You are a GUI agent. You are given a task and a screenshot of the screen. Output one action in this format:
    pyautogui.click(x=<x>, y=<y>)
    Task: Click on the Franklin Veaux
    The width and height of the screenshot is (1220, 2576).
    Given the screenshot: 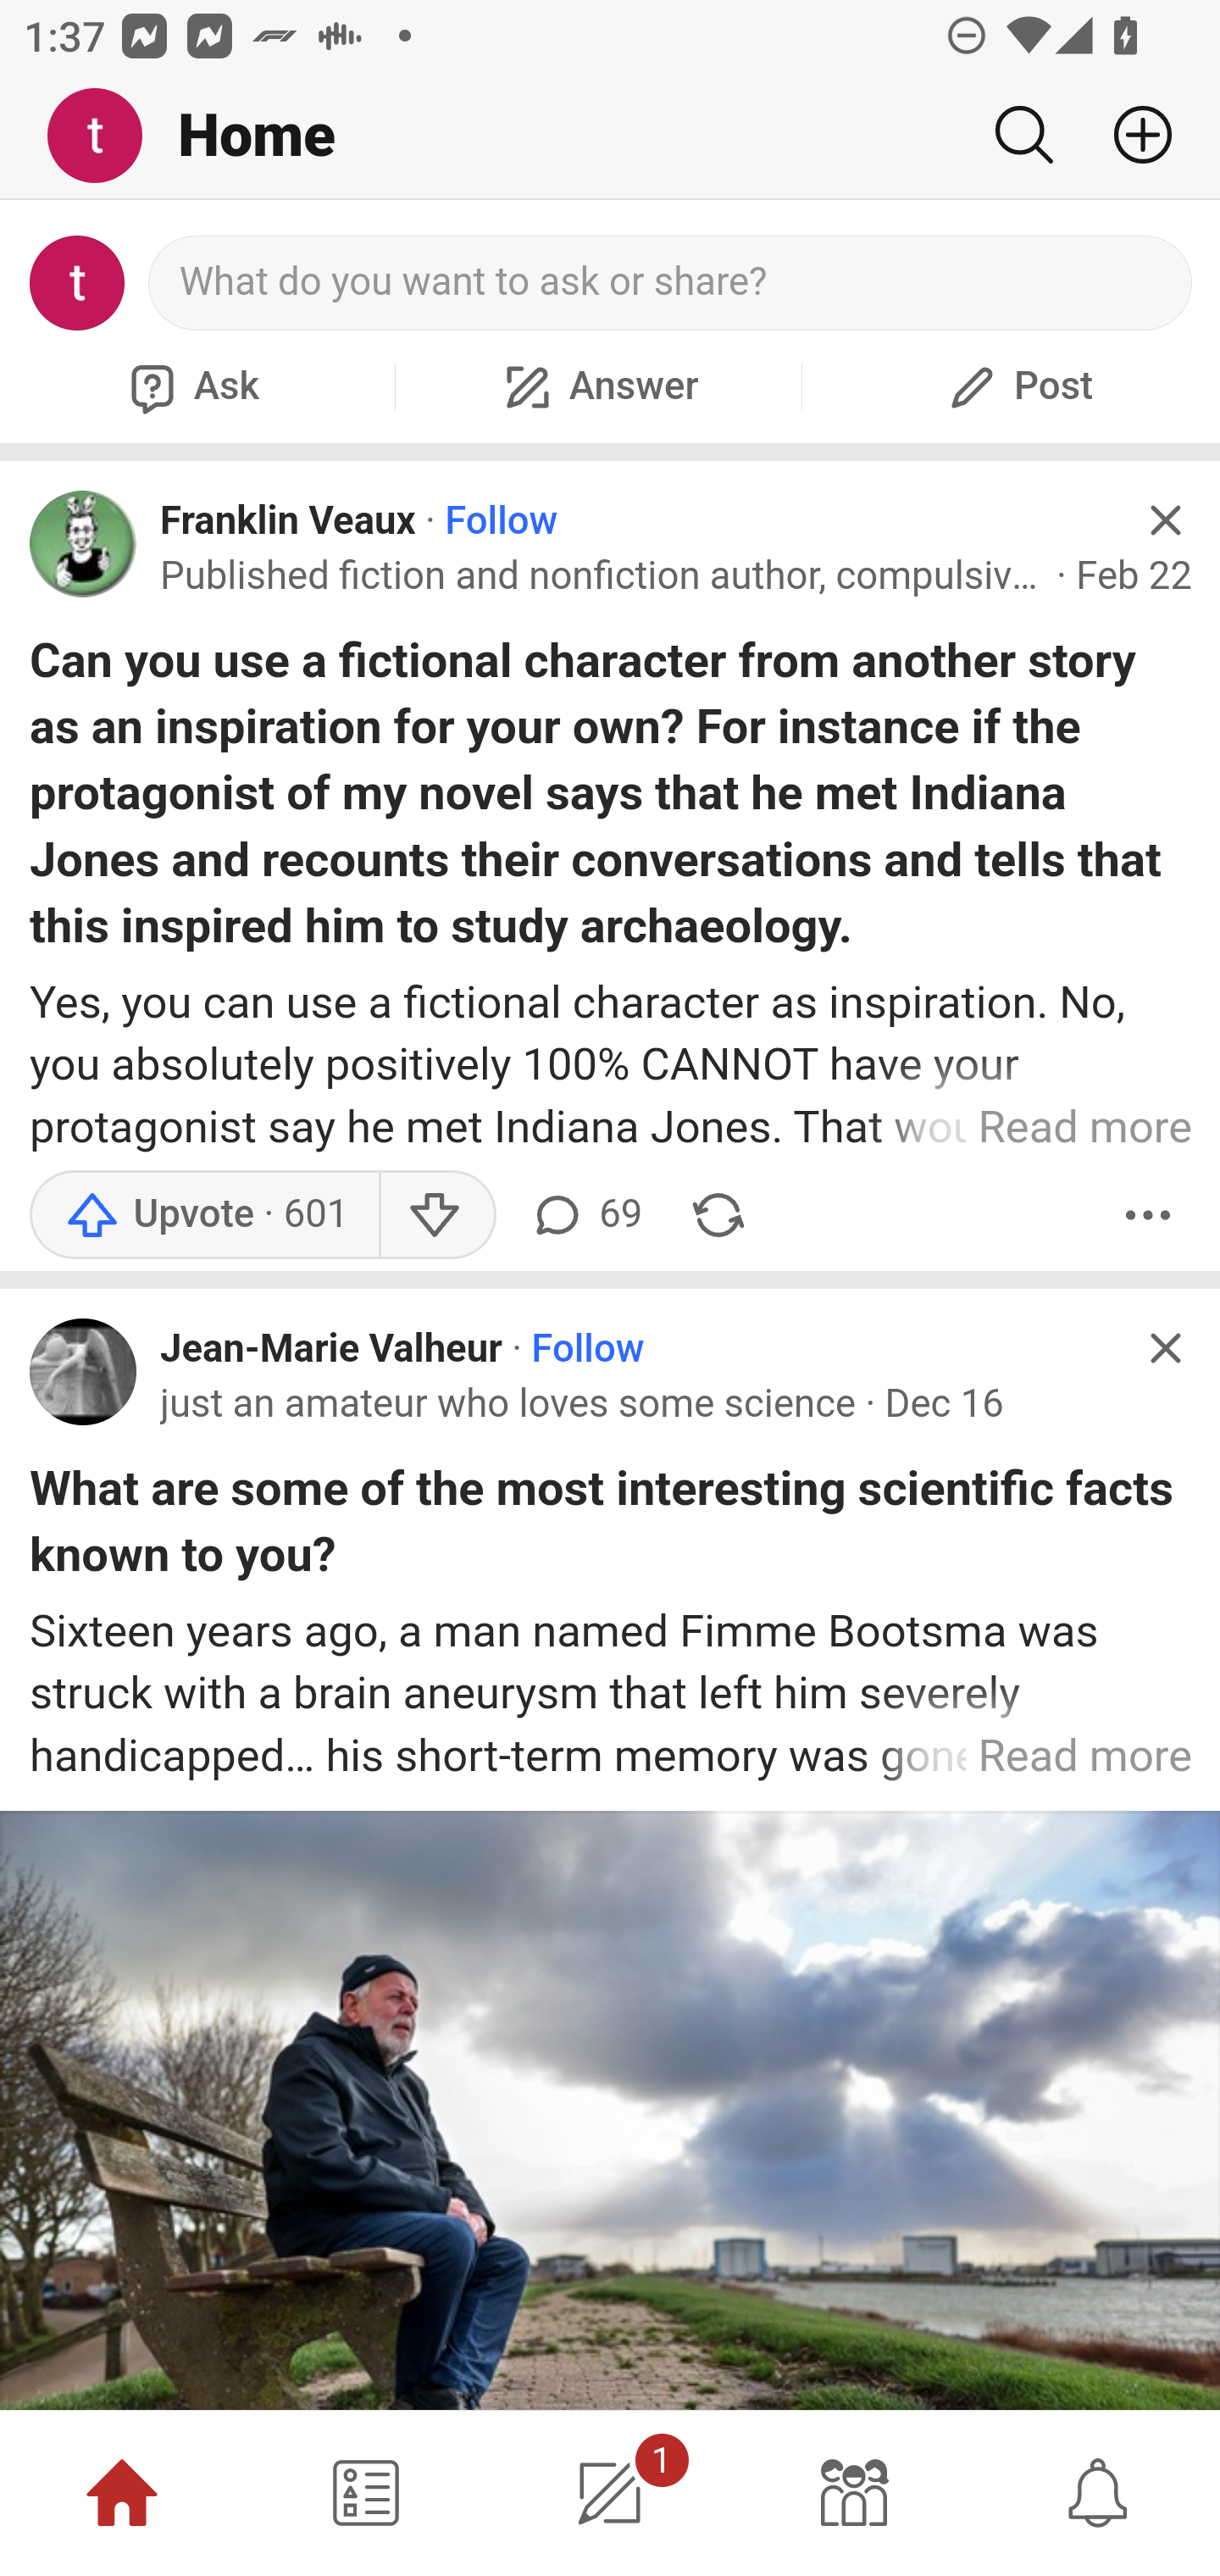 What is the action you would take?
    pyautogui.click(x=288, y=520)
    